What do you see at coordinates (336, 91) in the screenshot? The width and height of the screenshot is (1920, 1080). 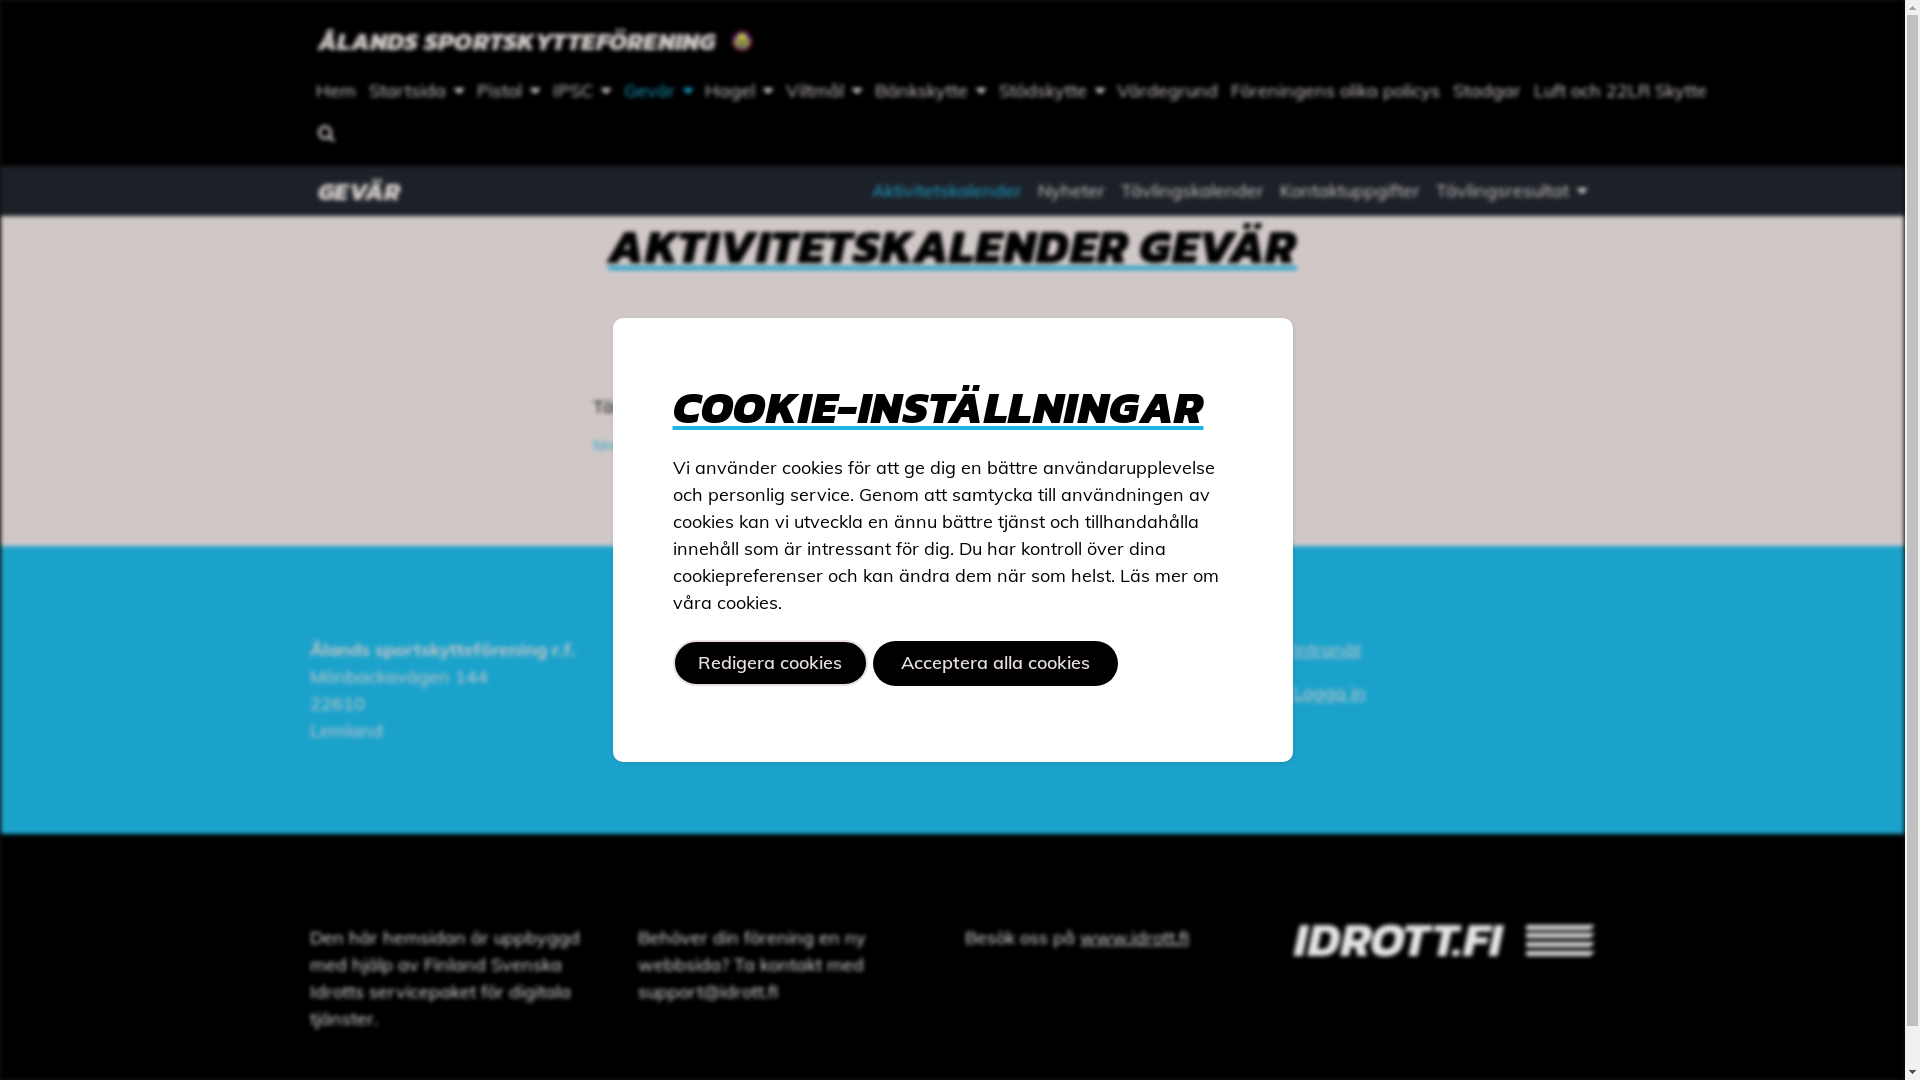 I see `Hem` at bounding box center [336, 91].